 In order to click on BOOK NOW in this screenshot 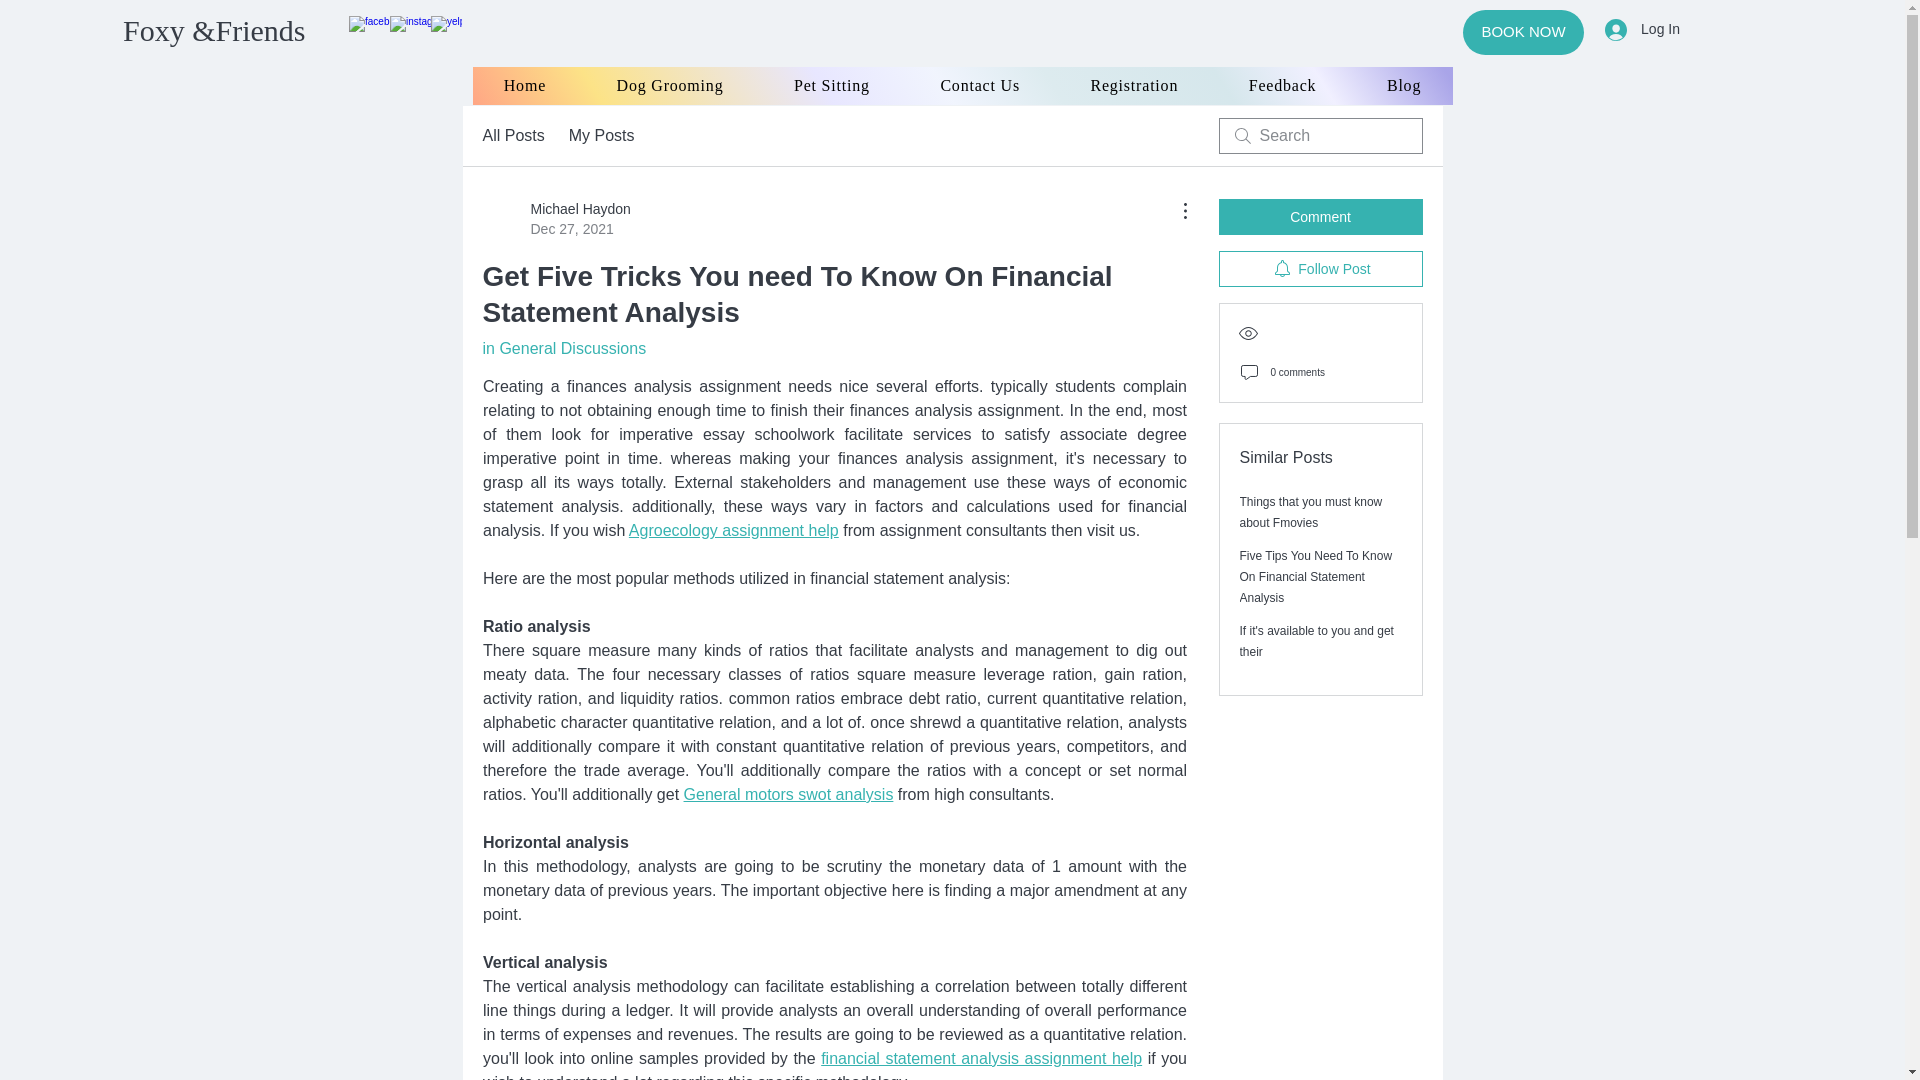, I will do `click(1524, 32)`.